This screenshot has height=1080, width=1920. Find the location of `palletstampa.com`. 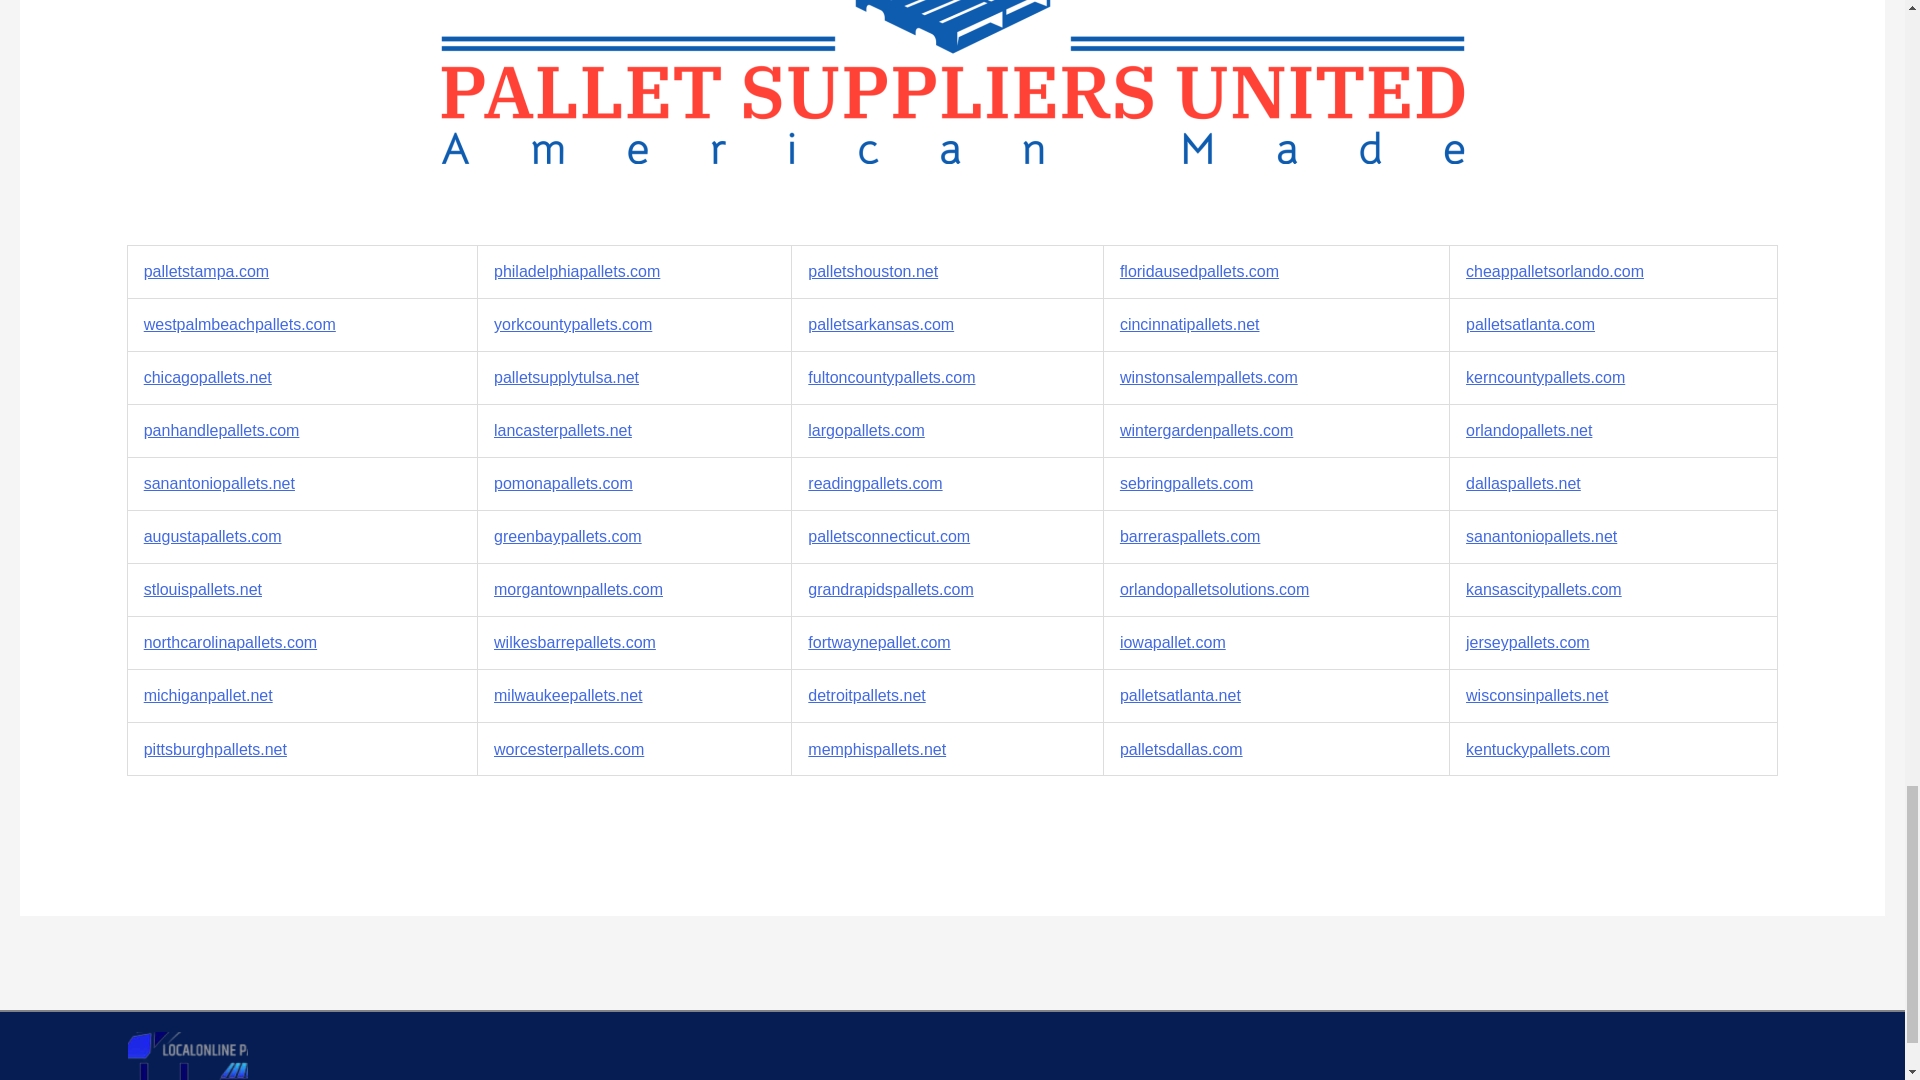

palletstampa.com is located at coordinates (206, 271).